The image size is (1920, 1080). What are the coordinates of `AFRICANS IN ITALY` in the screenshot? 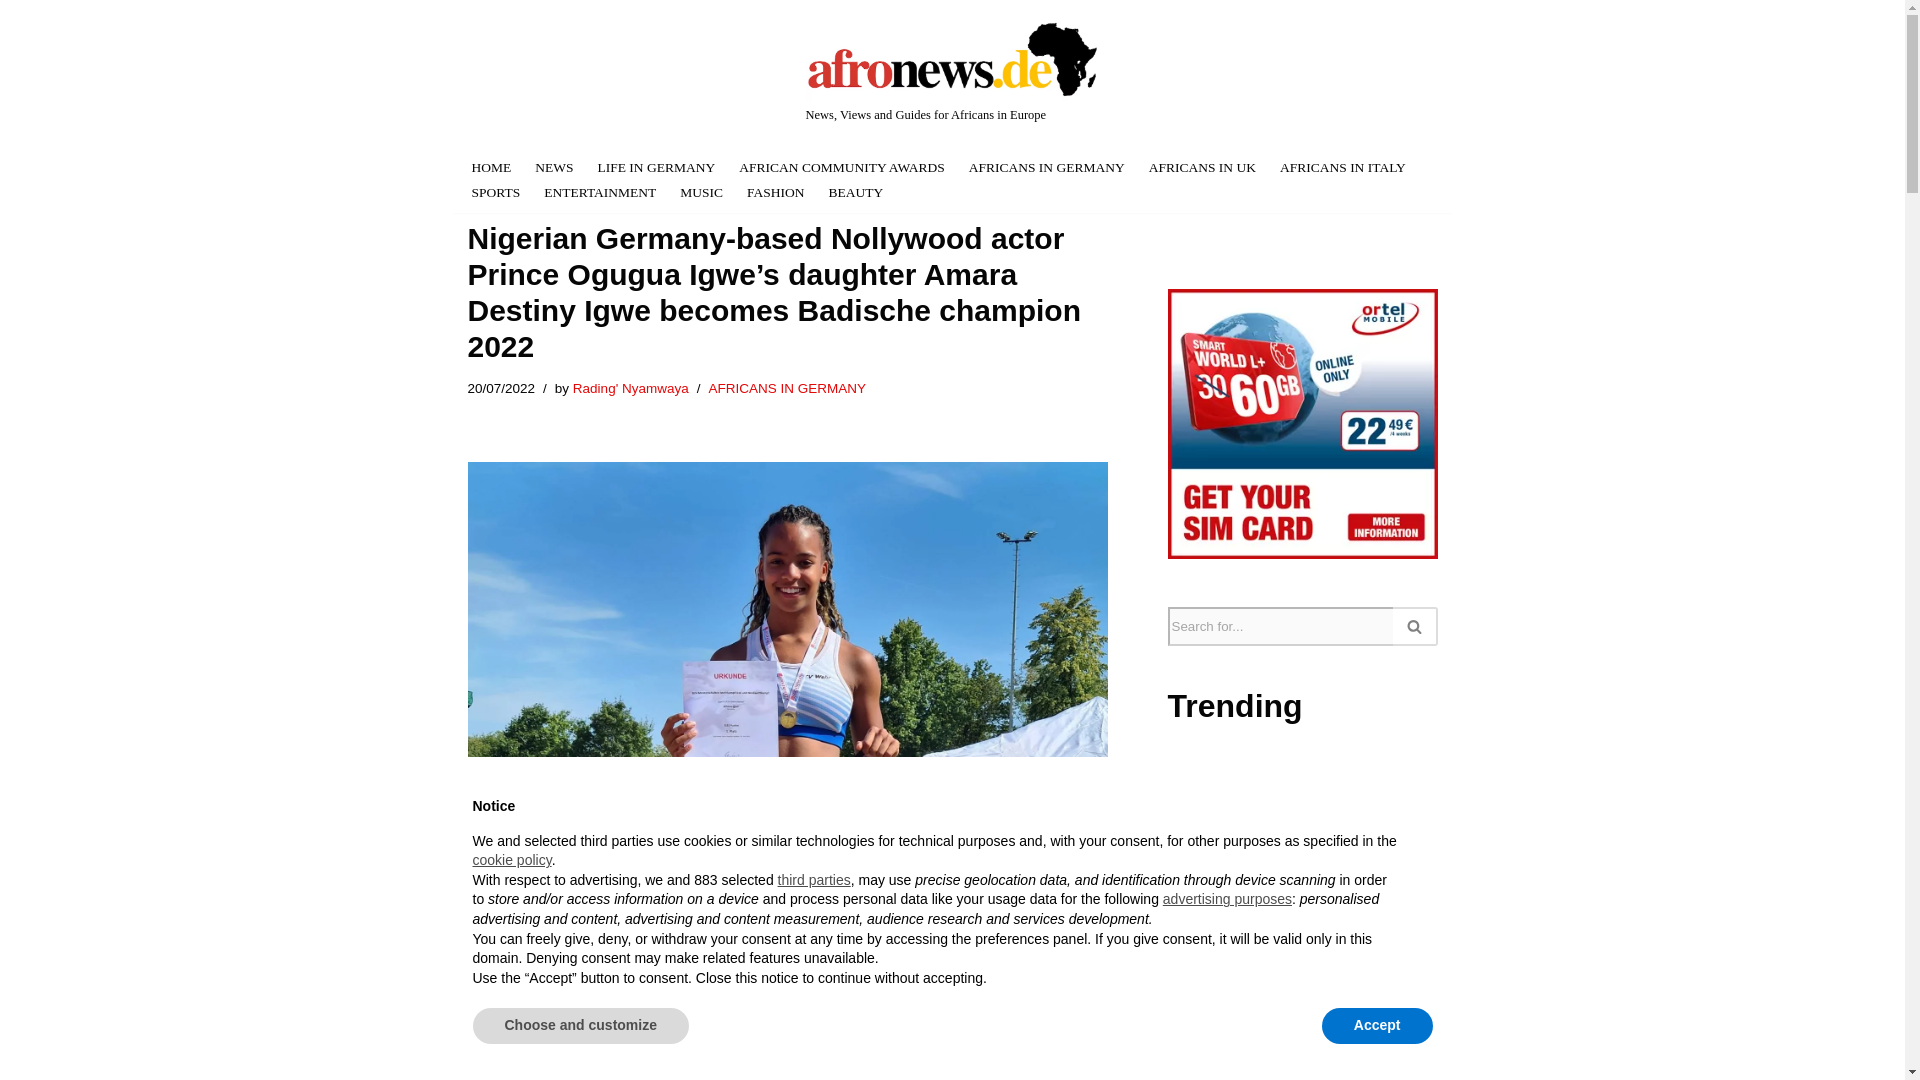 It's located at (1342, 168).